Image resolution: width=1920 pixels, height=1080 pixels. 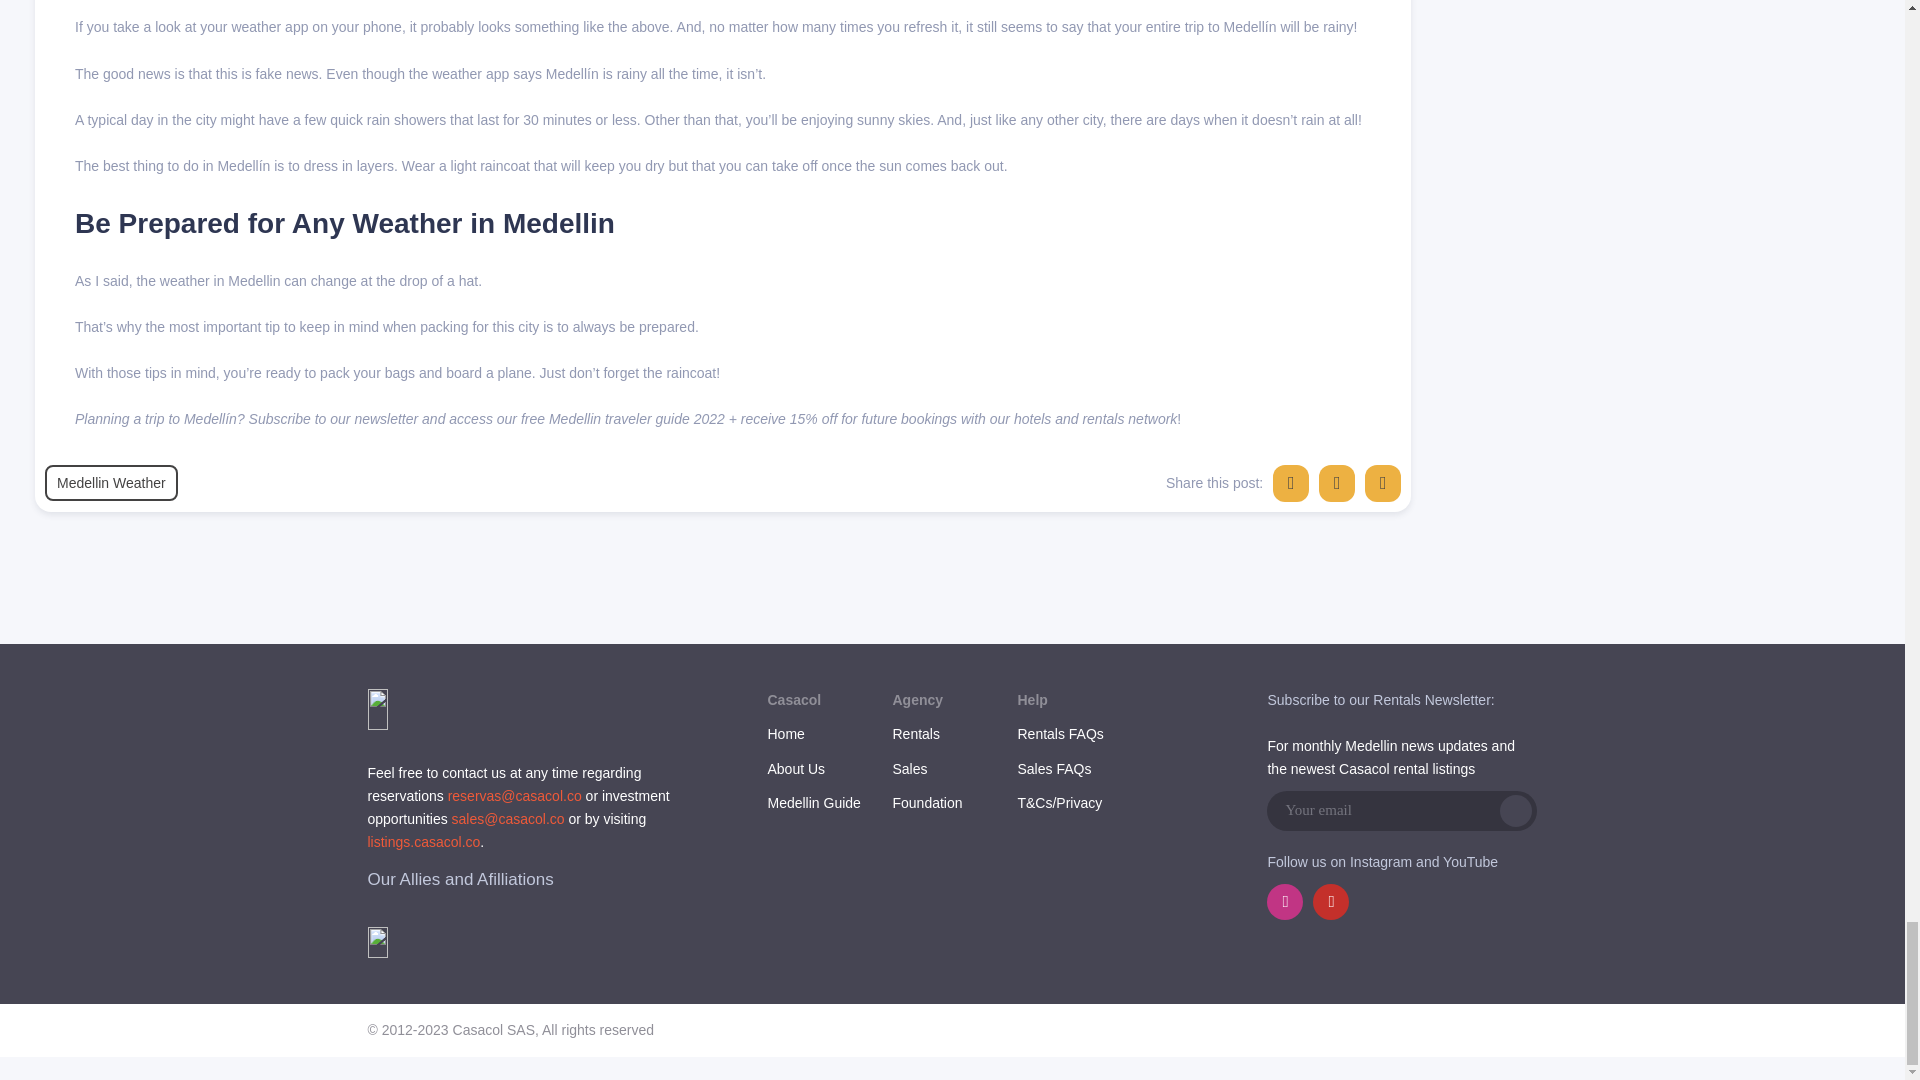 I want to click on Subscribe, so click(x=1516, y=810).